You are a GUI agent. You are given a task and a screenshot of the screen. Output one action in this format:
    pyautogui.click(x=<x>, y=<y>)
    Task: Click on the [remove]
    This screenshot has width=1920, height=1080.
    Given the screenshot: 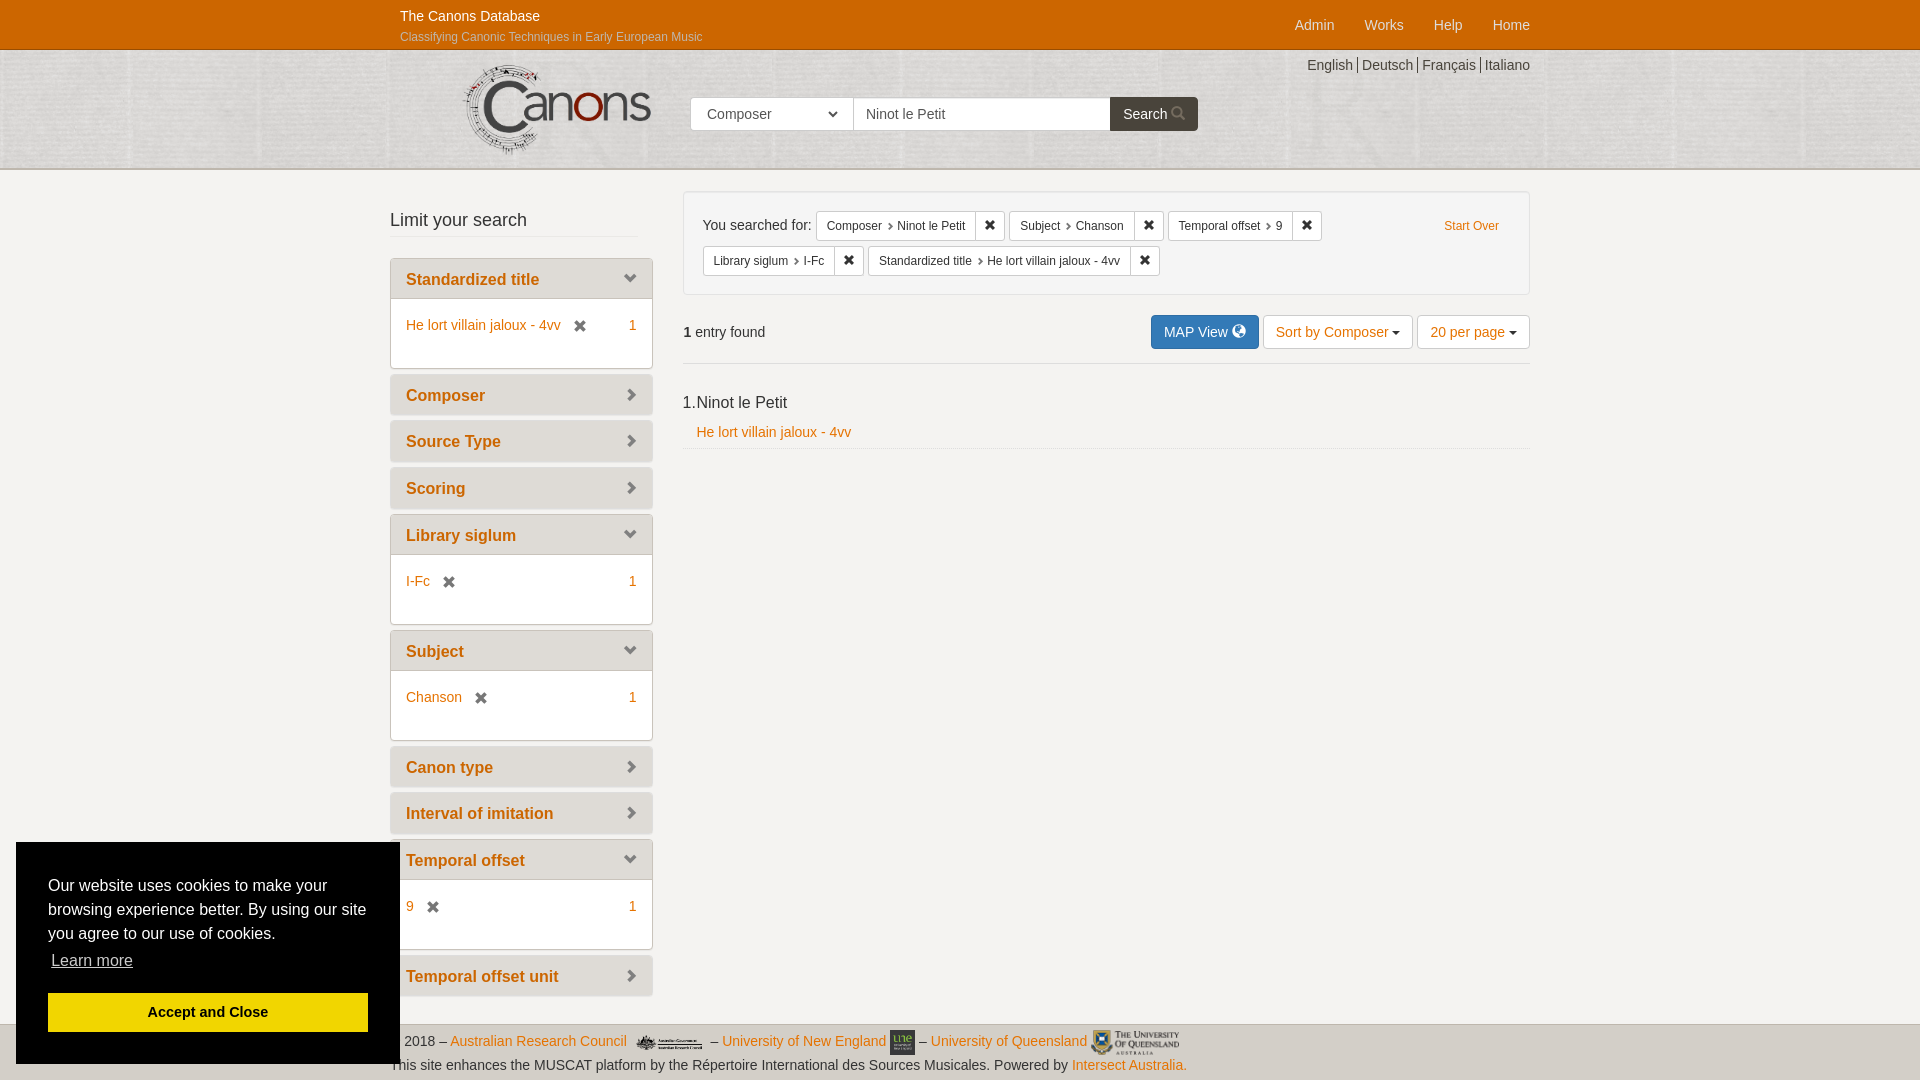 What is the action you would take?
    pyautogui.click(x=443, y=581)
    